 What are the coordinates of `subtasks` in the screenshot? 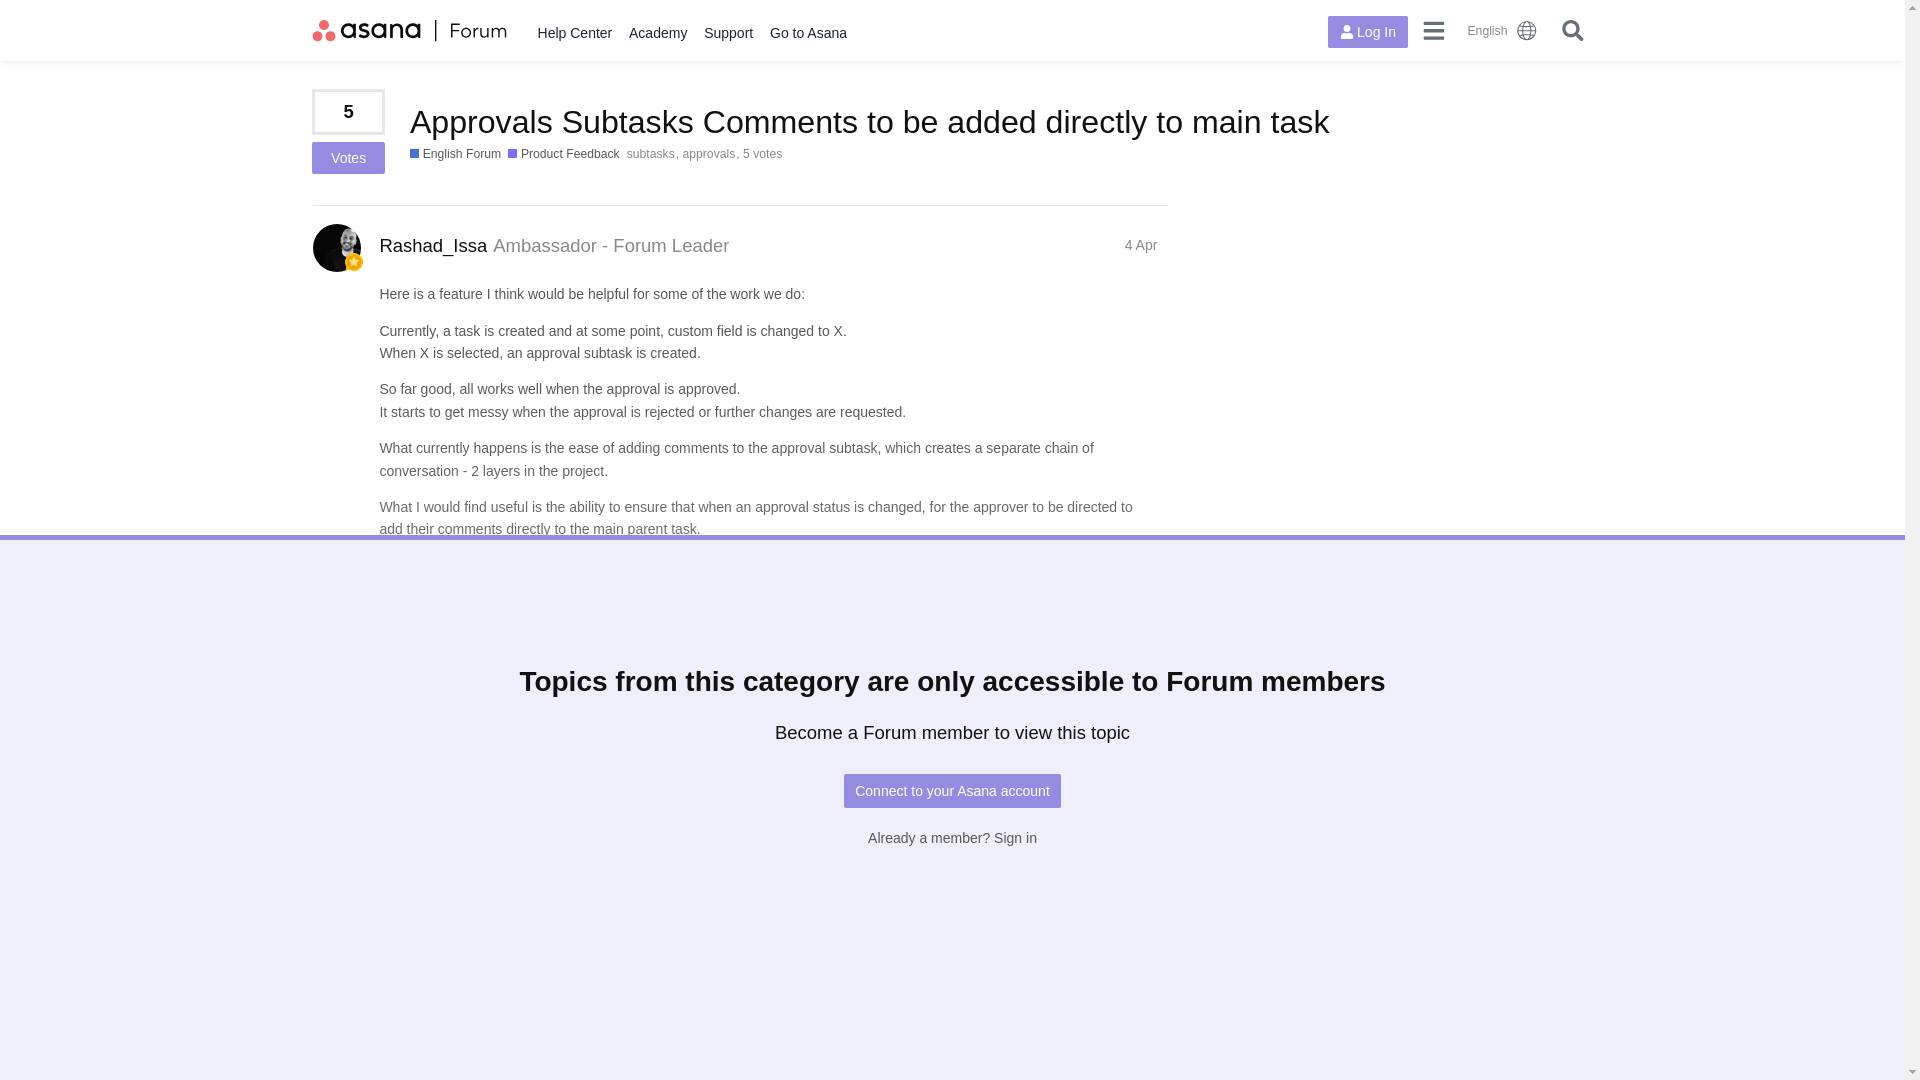 It's located at (655, 154).